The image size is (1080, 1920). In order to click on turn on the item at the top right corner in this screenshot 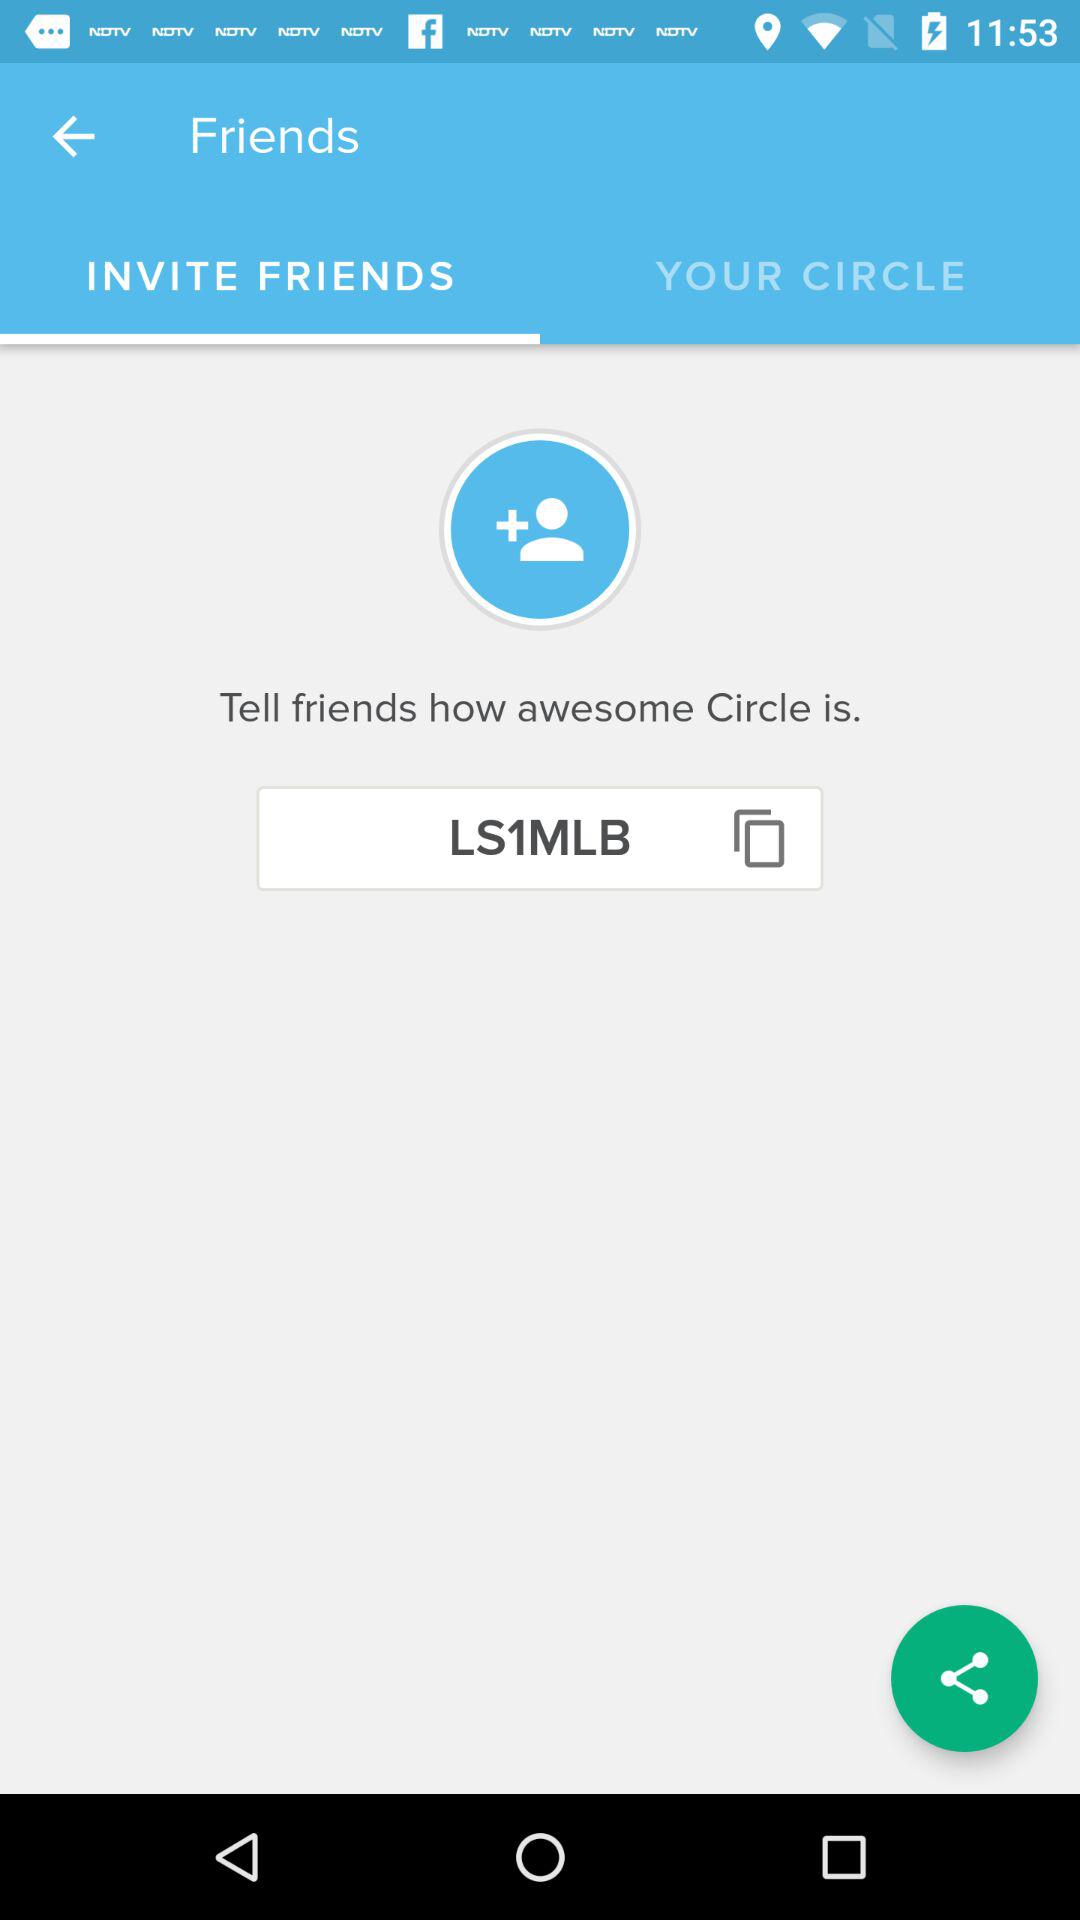, I will do `click(810, 277)`.